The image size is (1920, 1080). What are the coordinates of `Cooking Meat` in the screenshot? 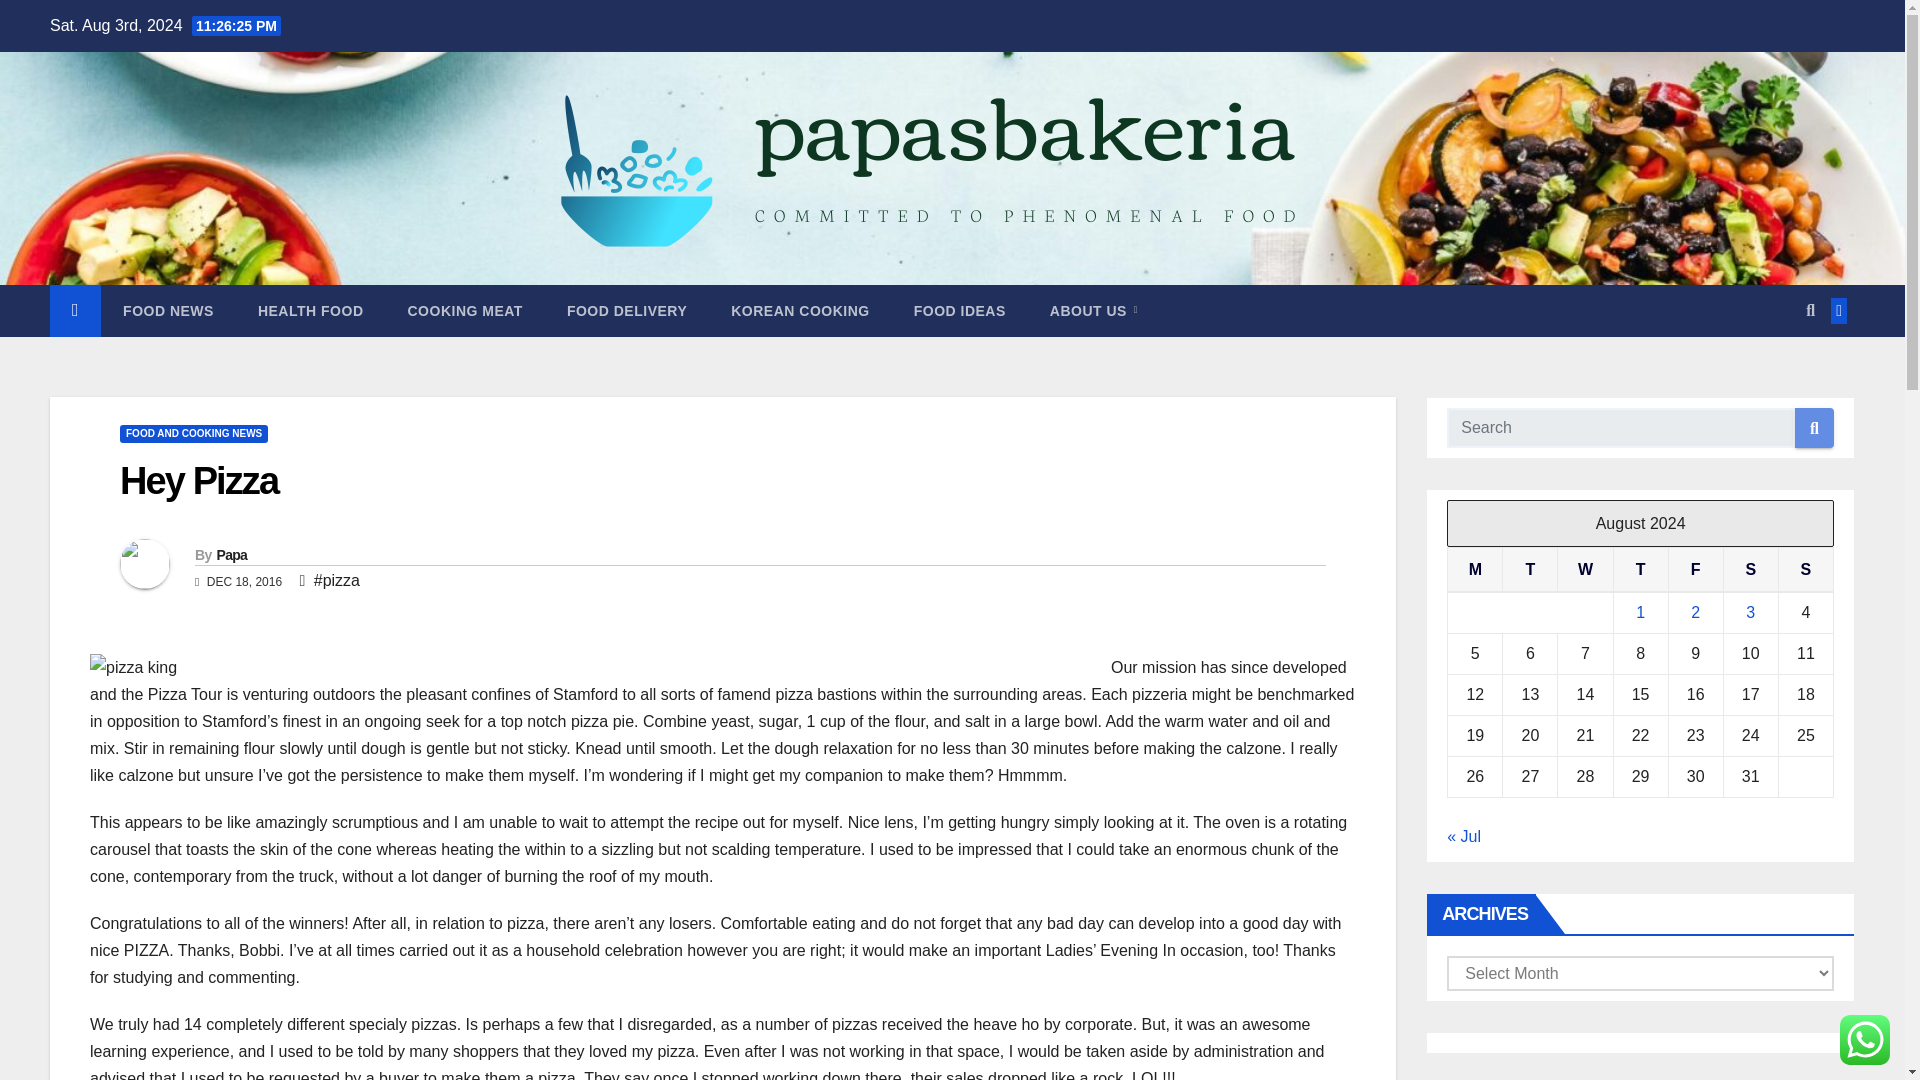 It's located at (465, 310).